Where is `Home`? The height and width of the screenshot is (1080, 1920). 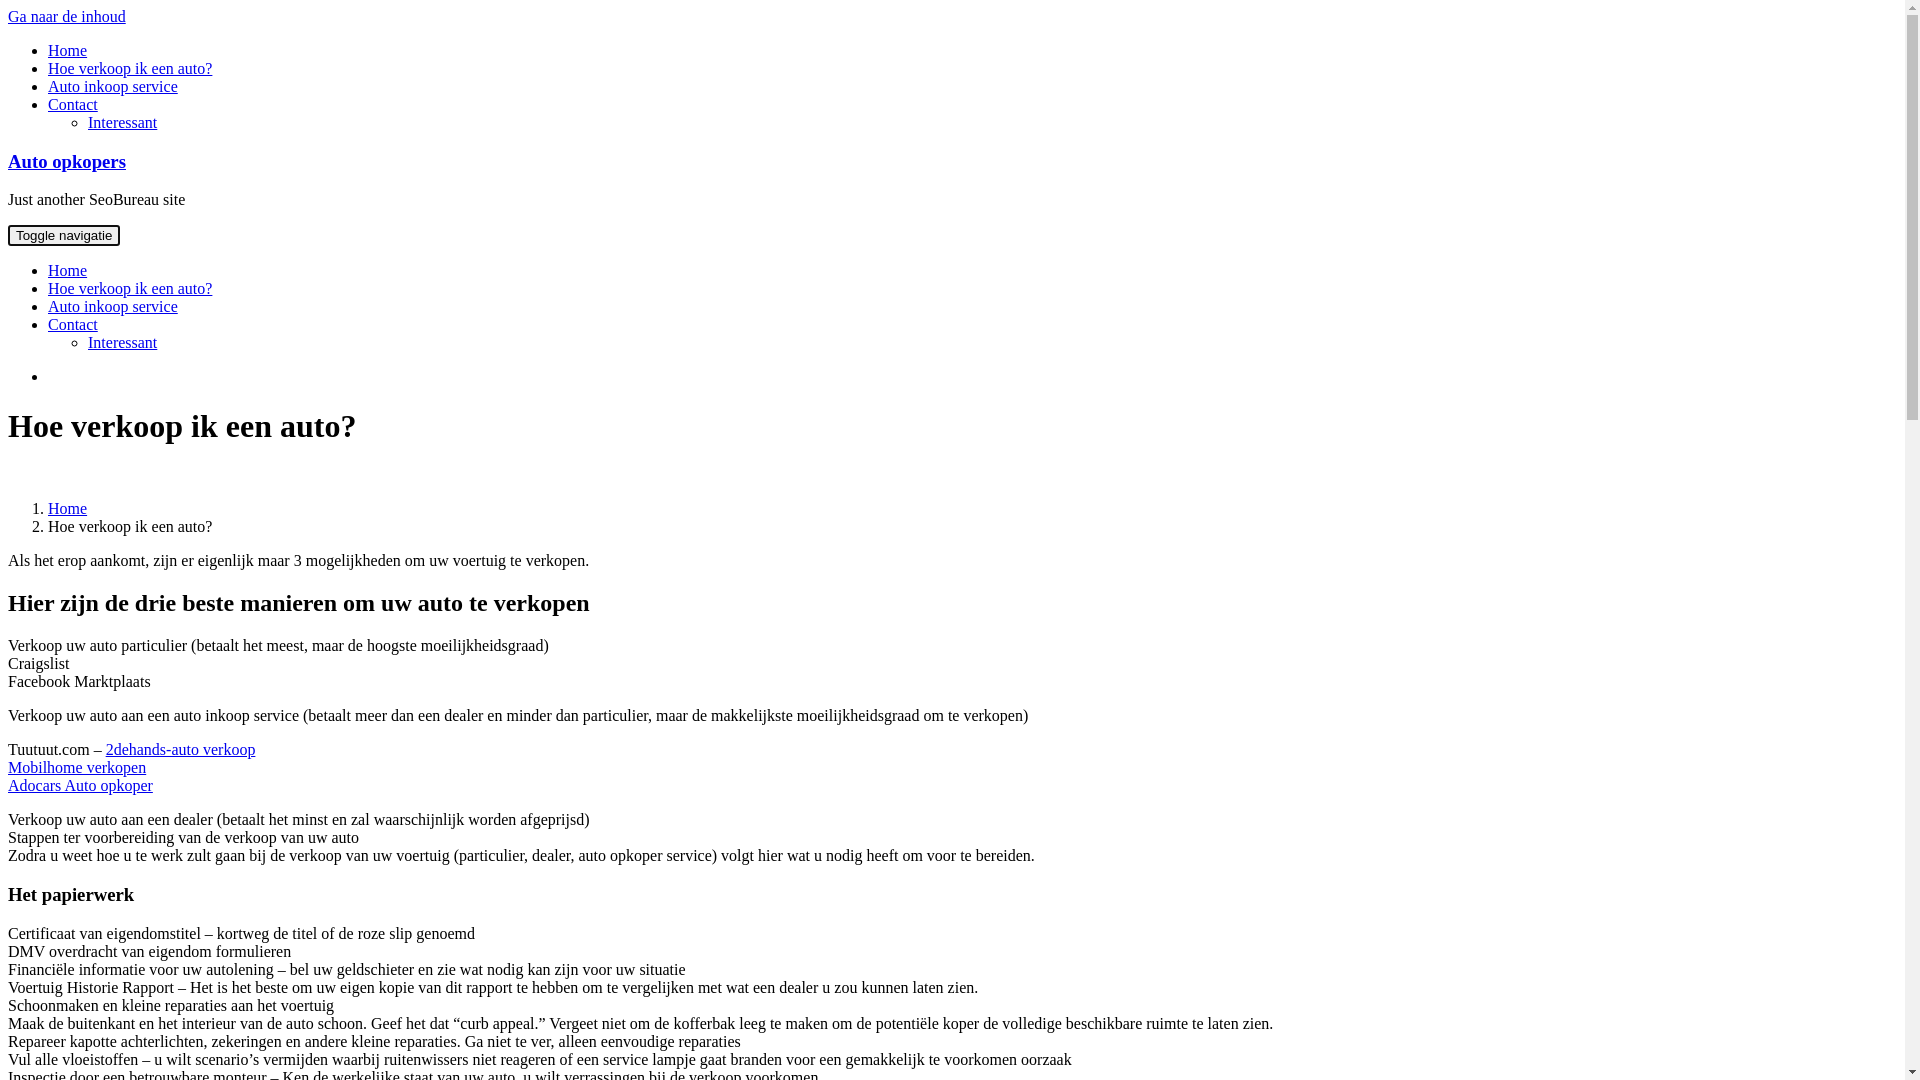 Home is located at coordinates (68, 50).